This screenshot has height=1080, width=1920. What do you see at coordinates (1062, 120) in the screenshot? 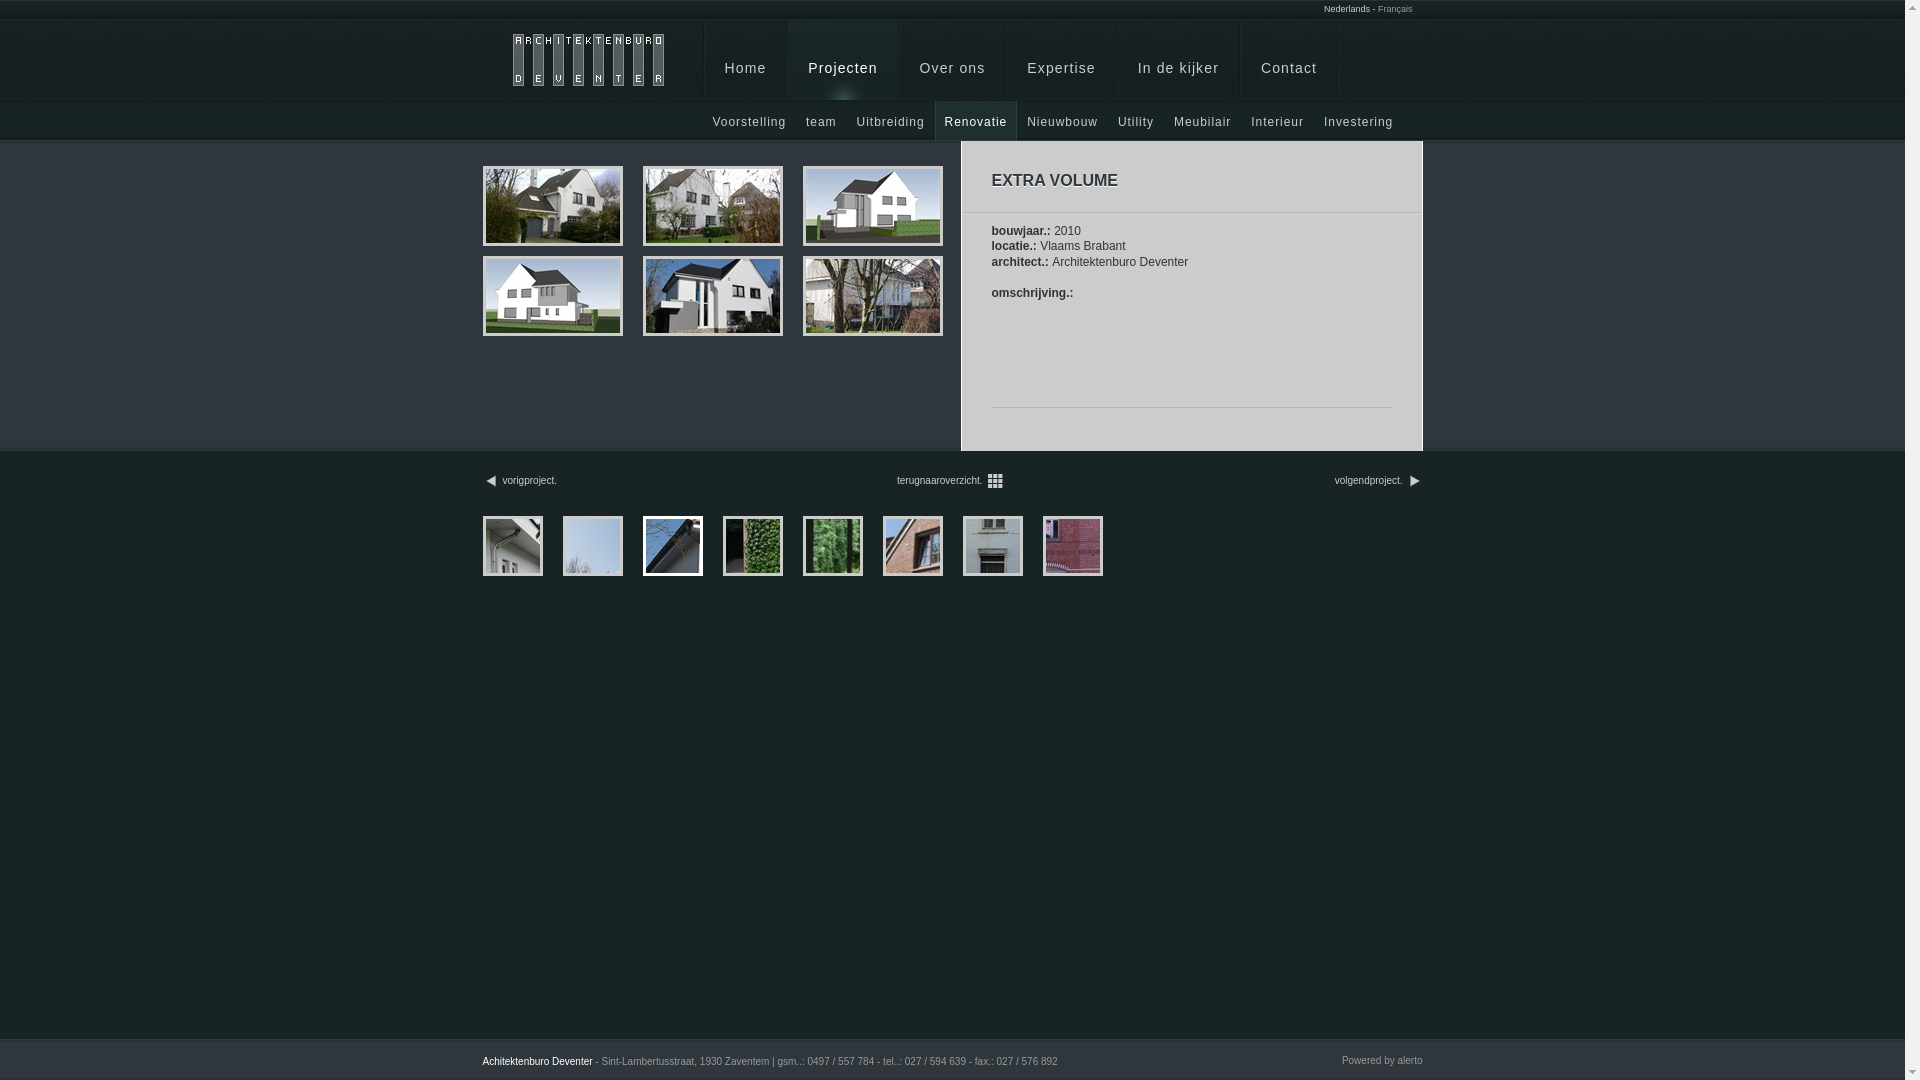
I see `Nieuwbouw` at bounding box center [1062, 120].